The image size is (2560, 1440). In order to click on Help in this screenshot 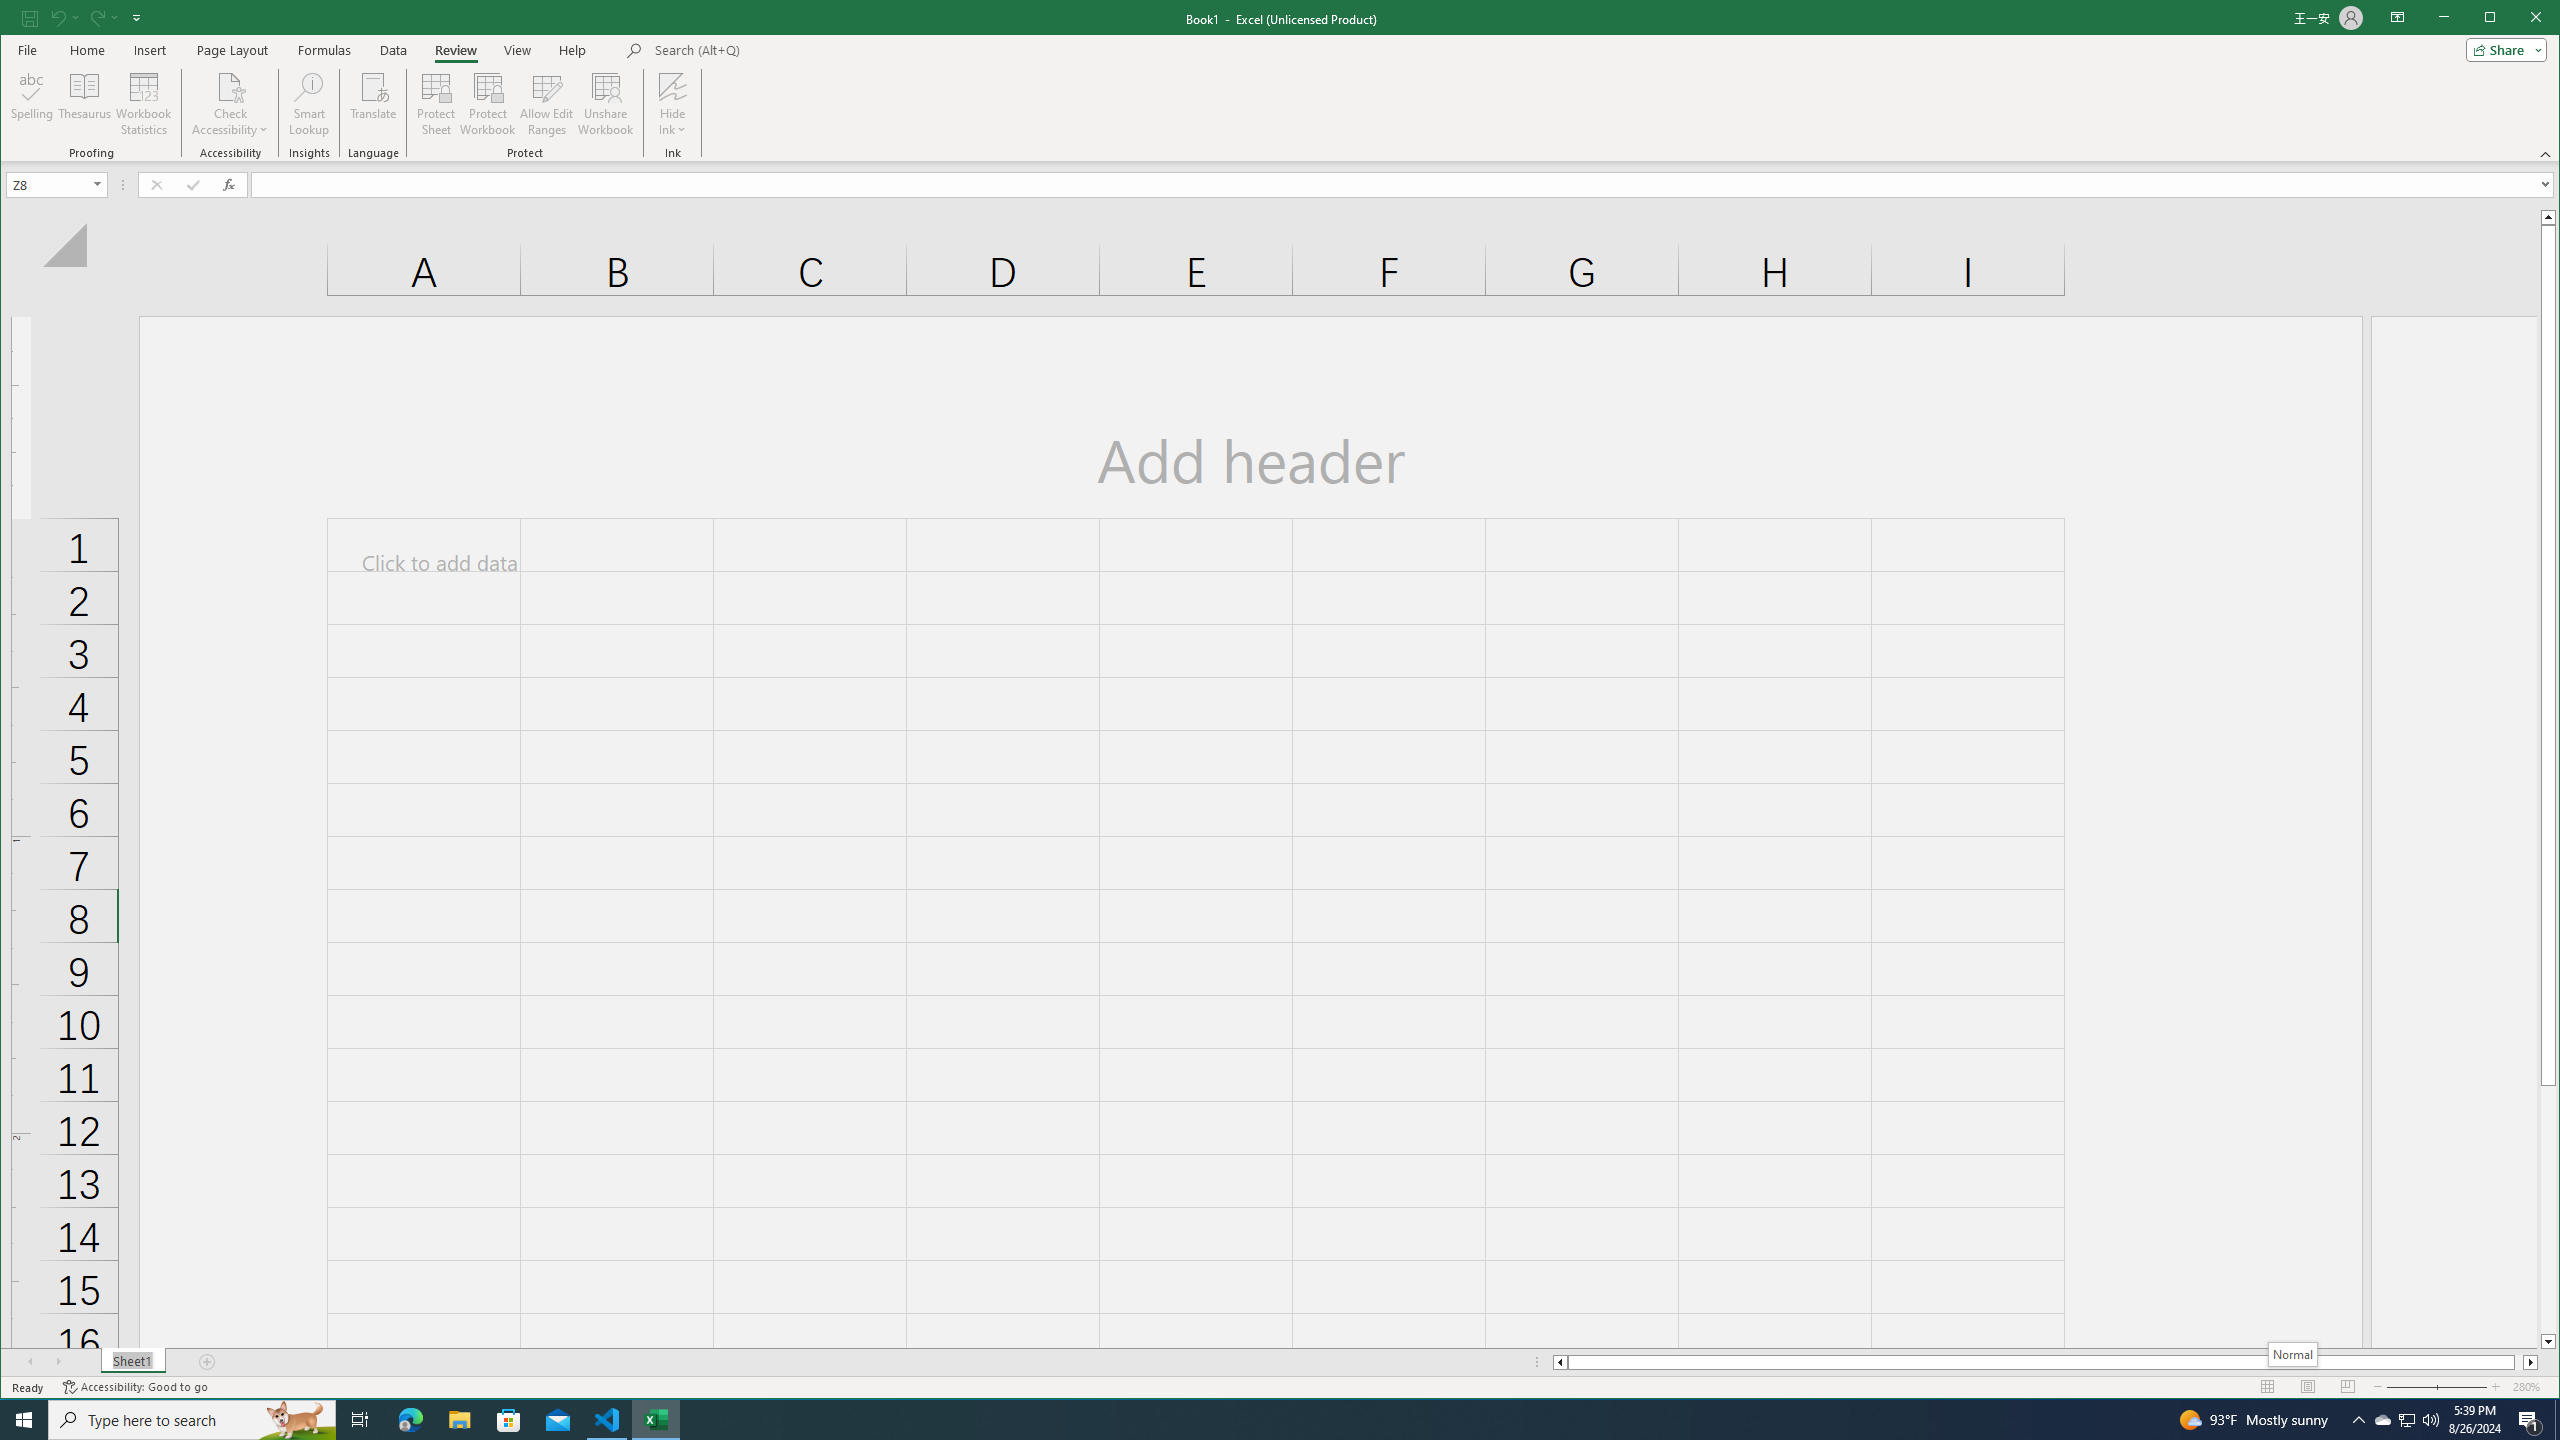, I will do `click(572, 50)`.